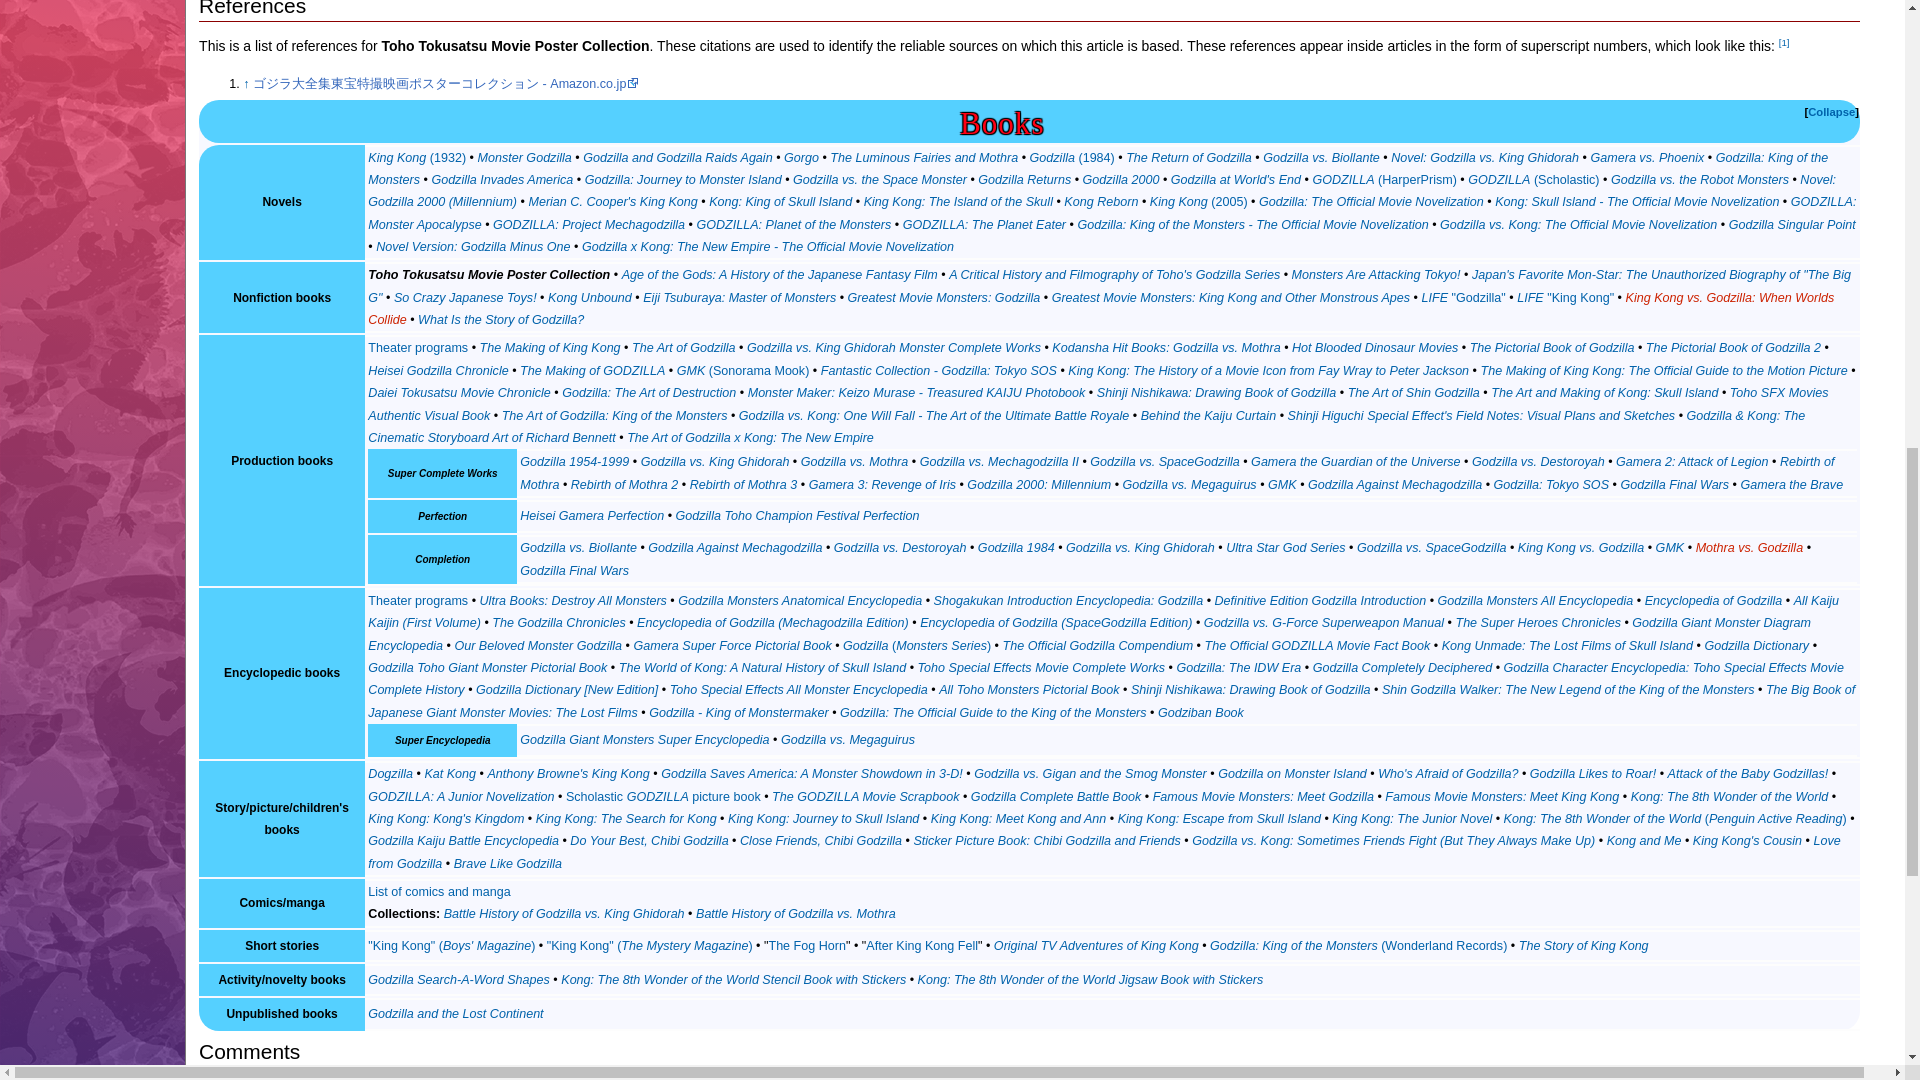 The height and width of the screenshot is (1080, 1920). Describe the element at coordinates (1322, 158) in the screenshot. I see `Godzilla vs. Biollante` at that location.